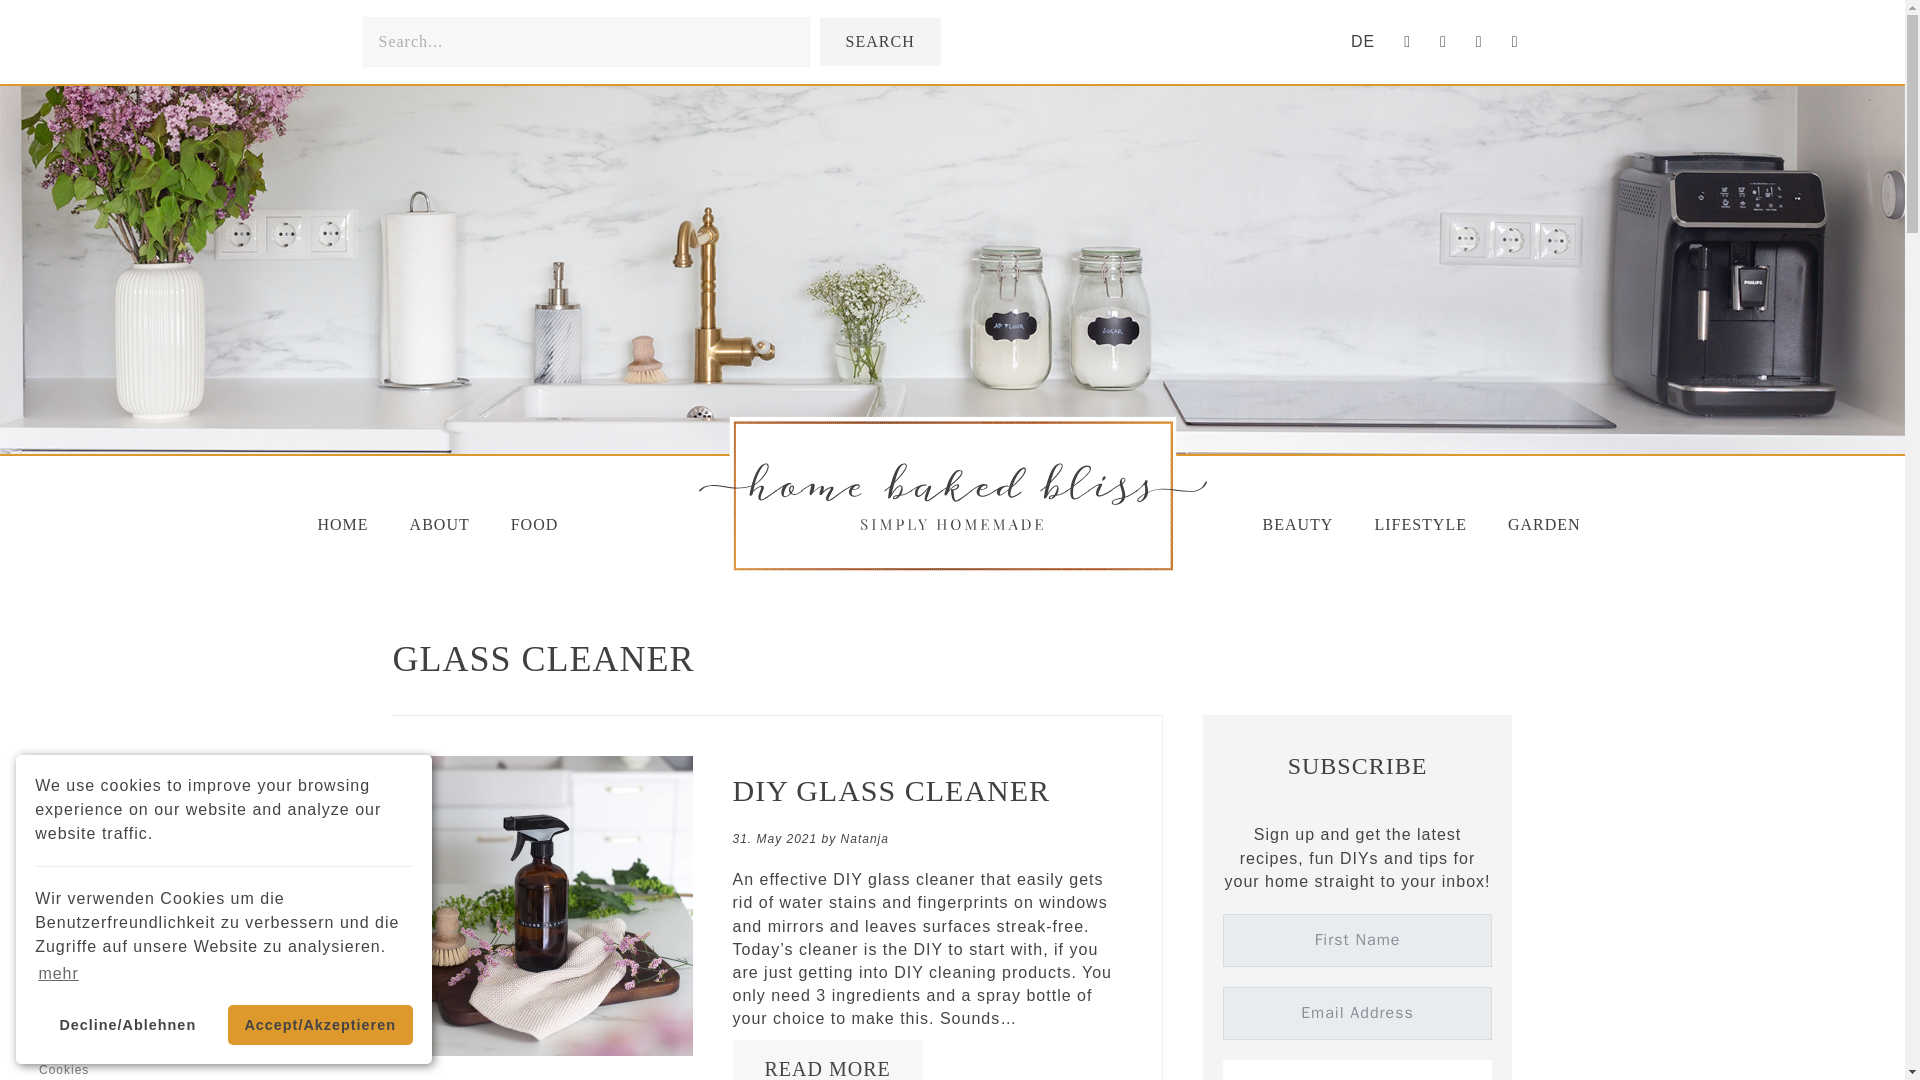 This screenshot has width=1920, height=1080. I want to click on SEARCH, so click(880, 41).